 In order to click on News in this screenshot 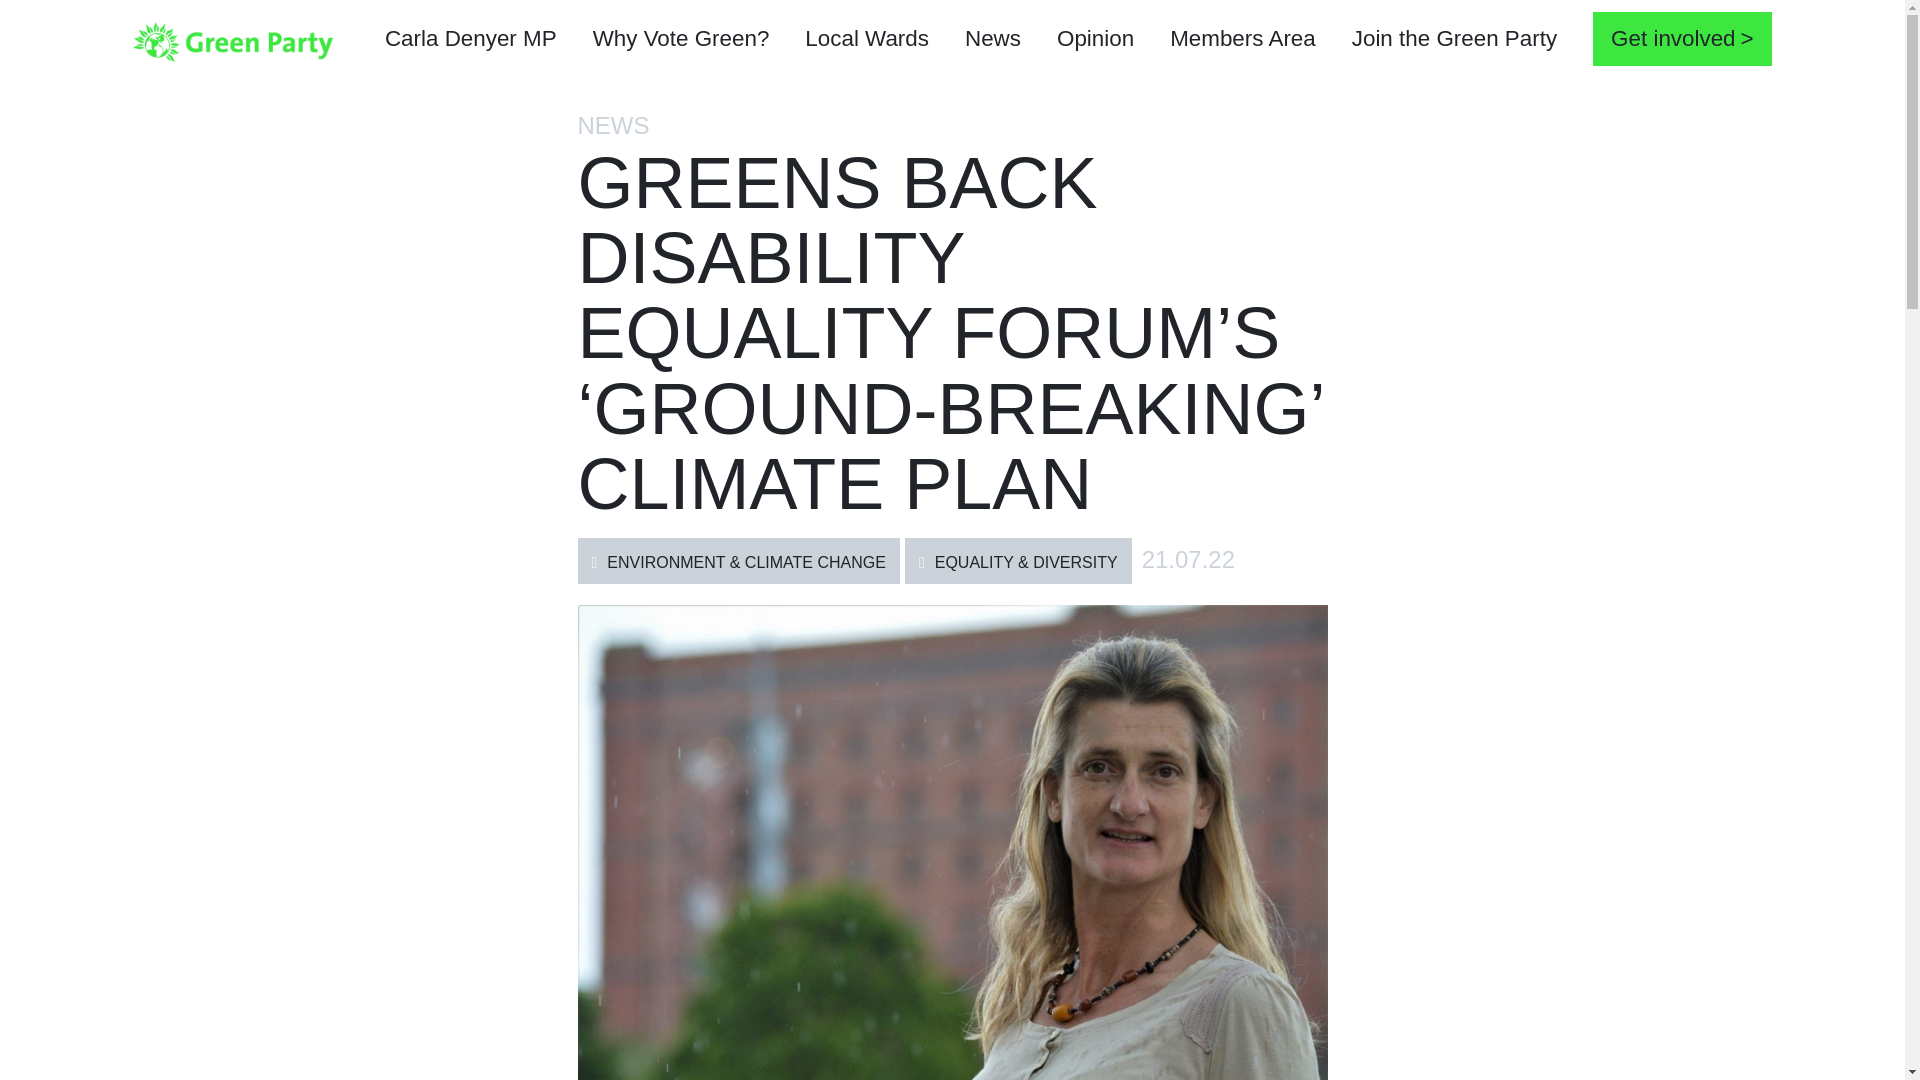, I will do `click(992, 41)`.